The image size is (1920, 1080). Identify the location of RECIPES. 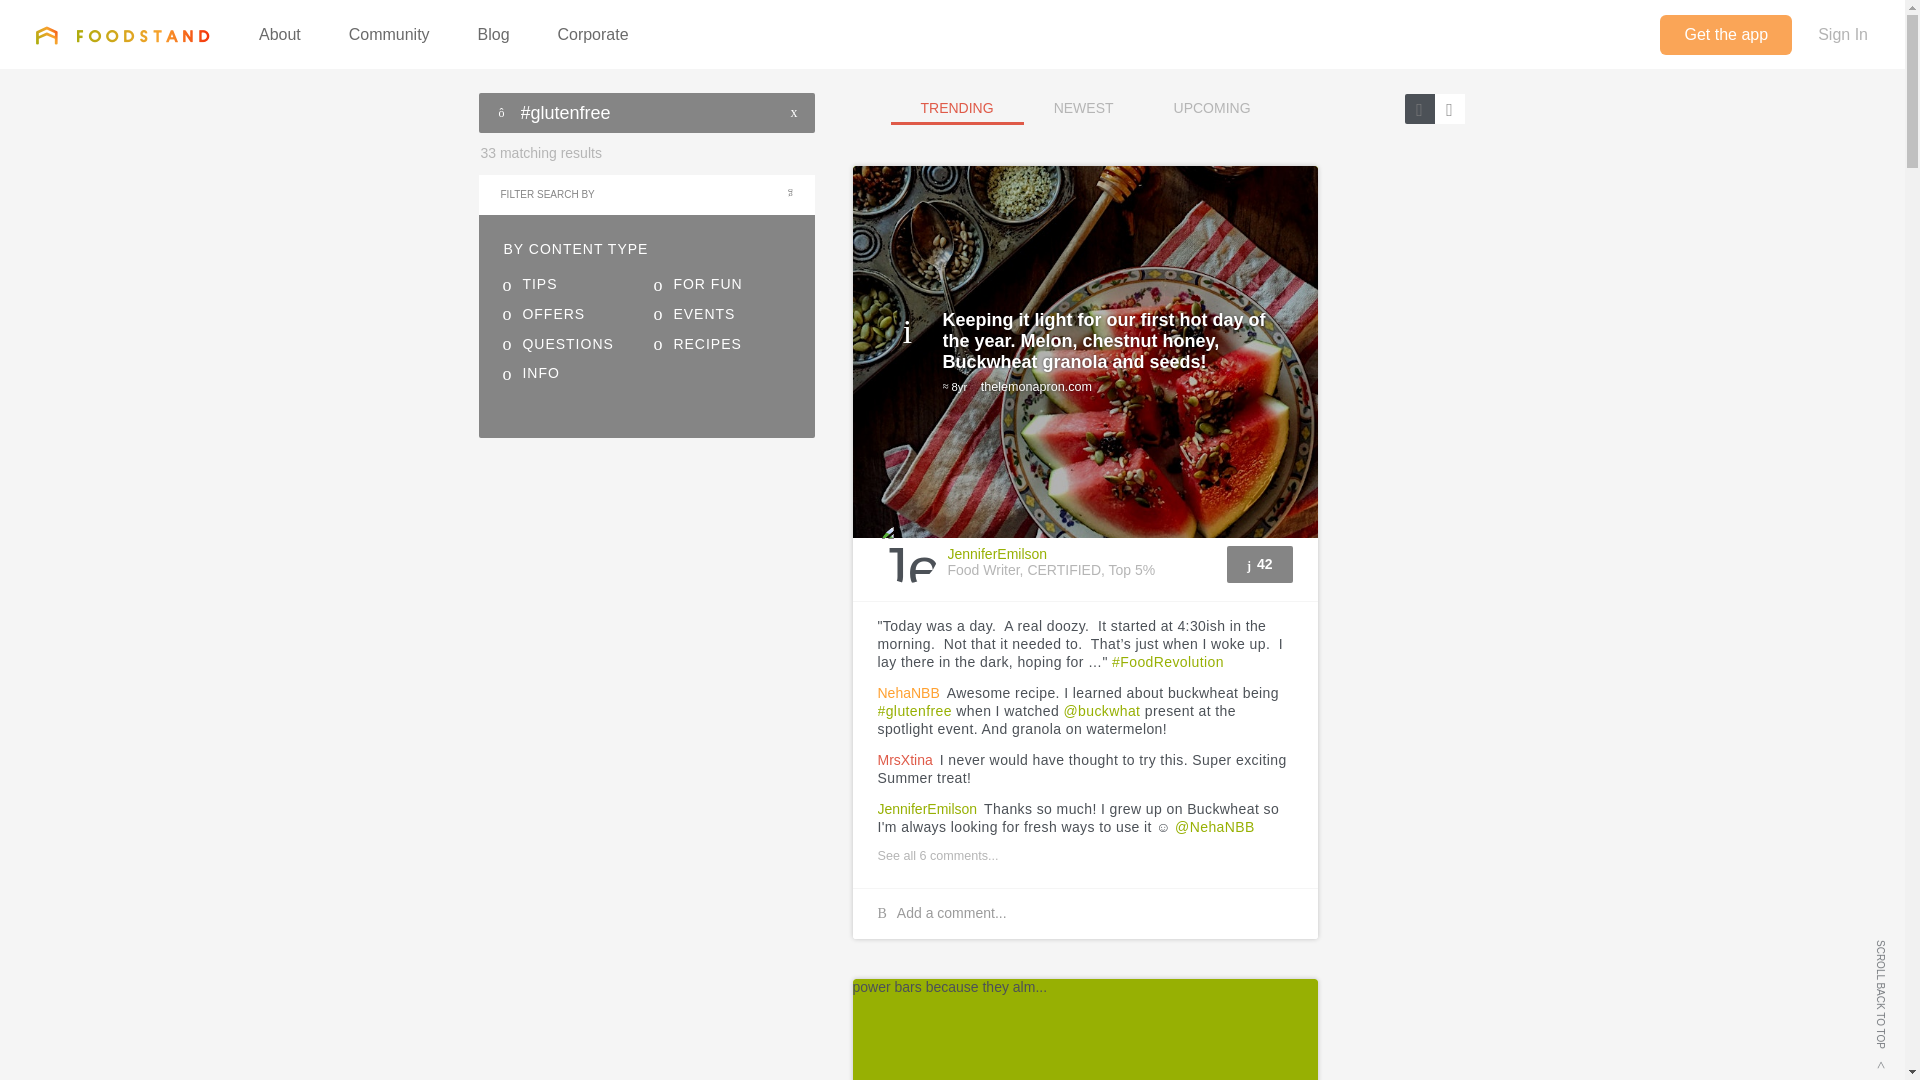
(696, 344).